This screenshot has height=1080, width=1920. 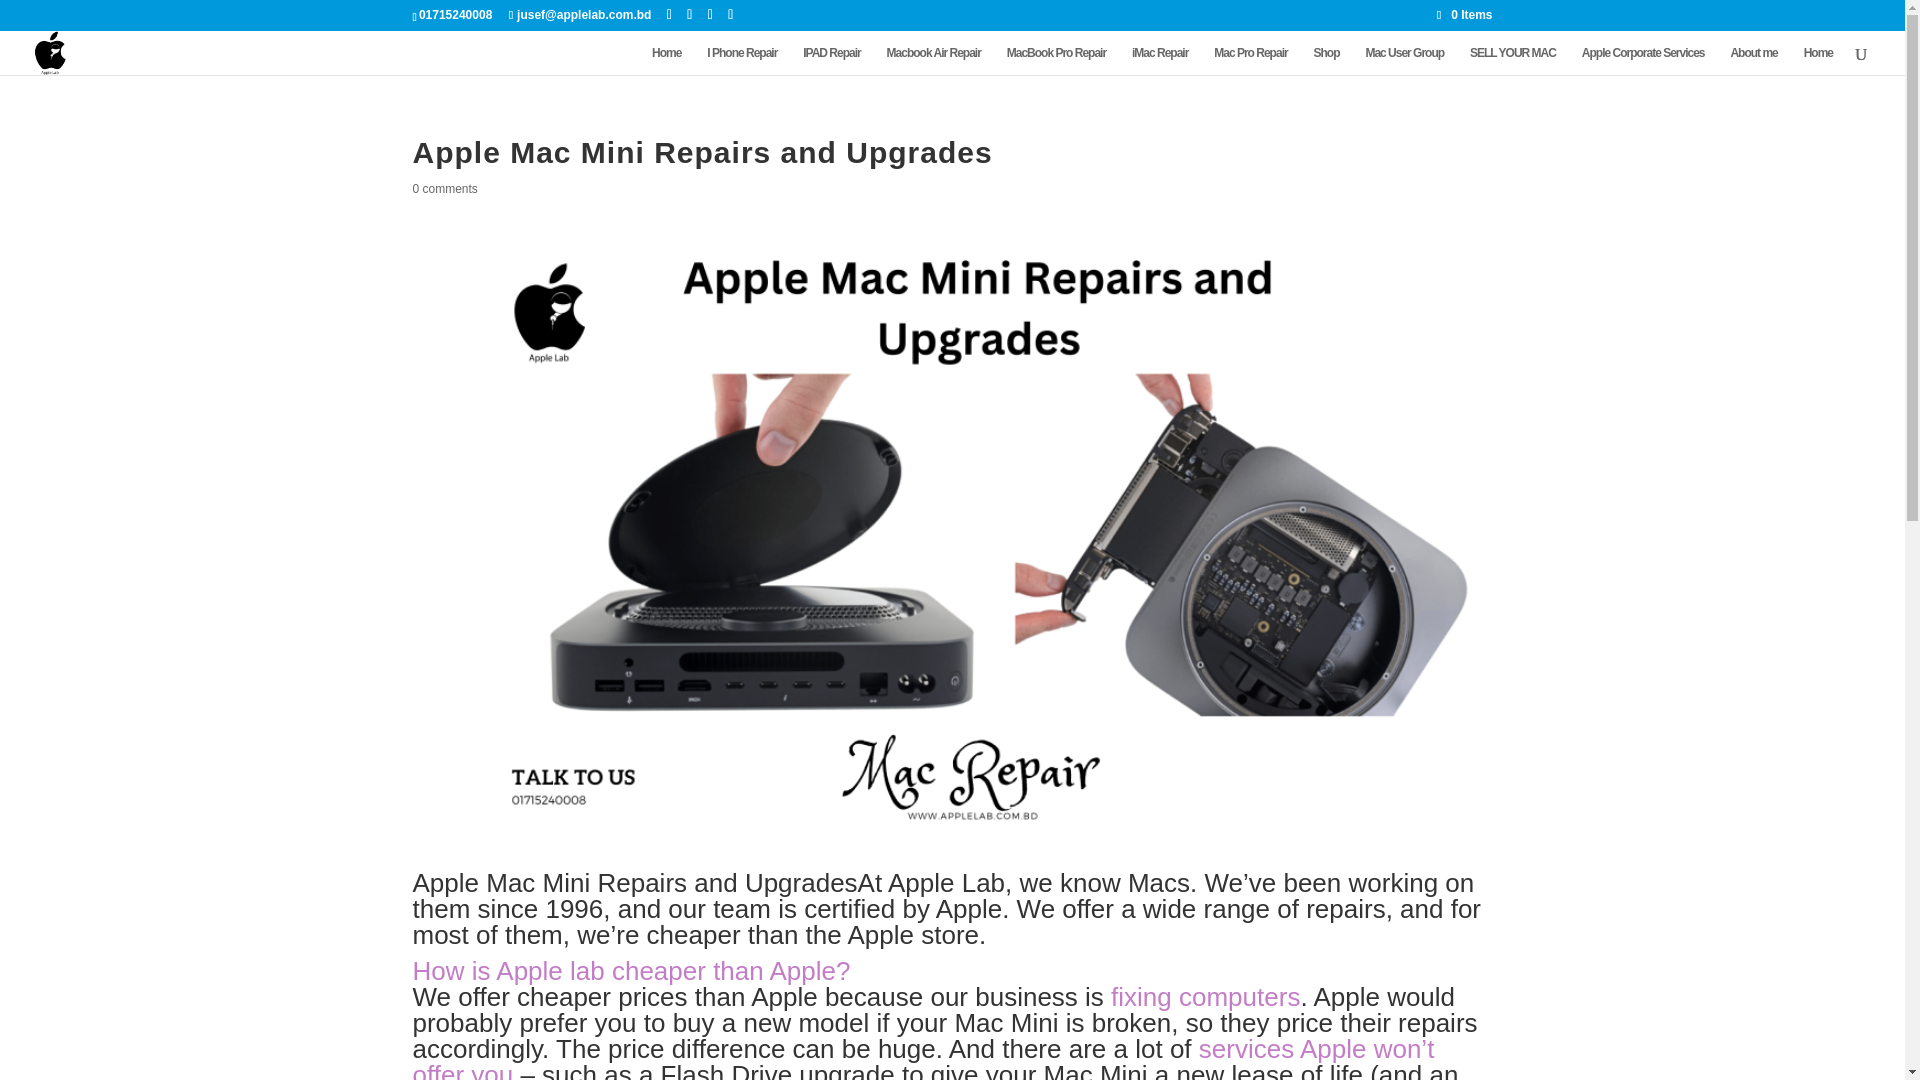 I want to click on 0 Items, so click(x=1464, y=14).